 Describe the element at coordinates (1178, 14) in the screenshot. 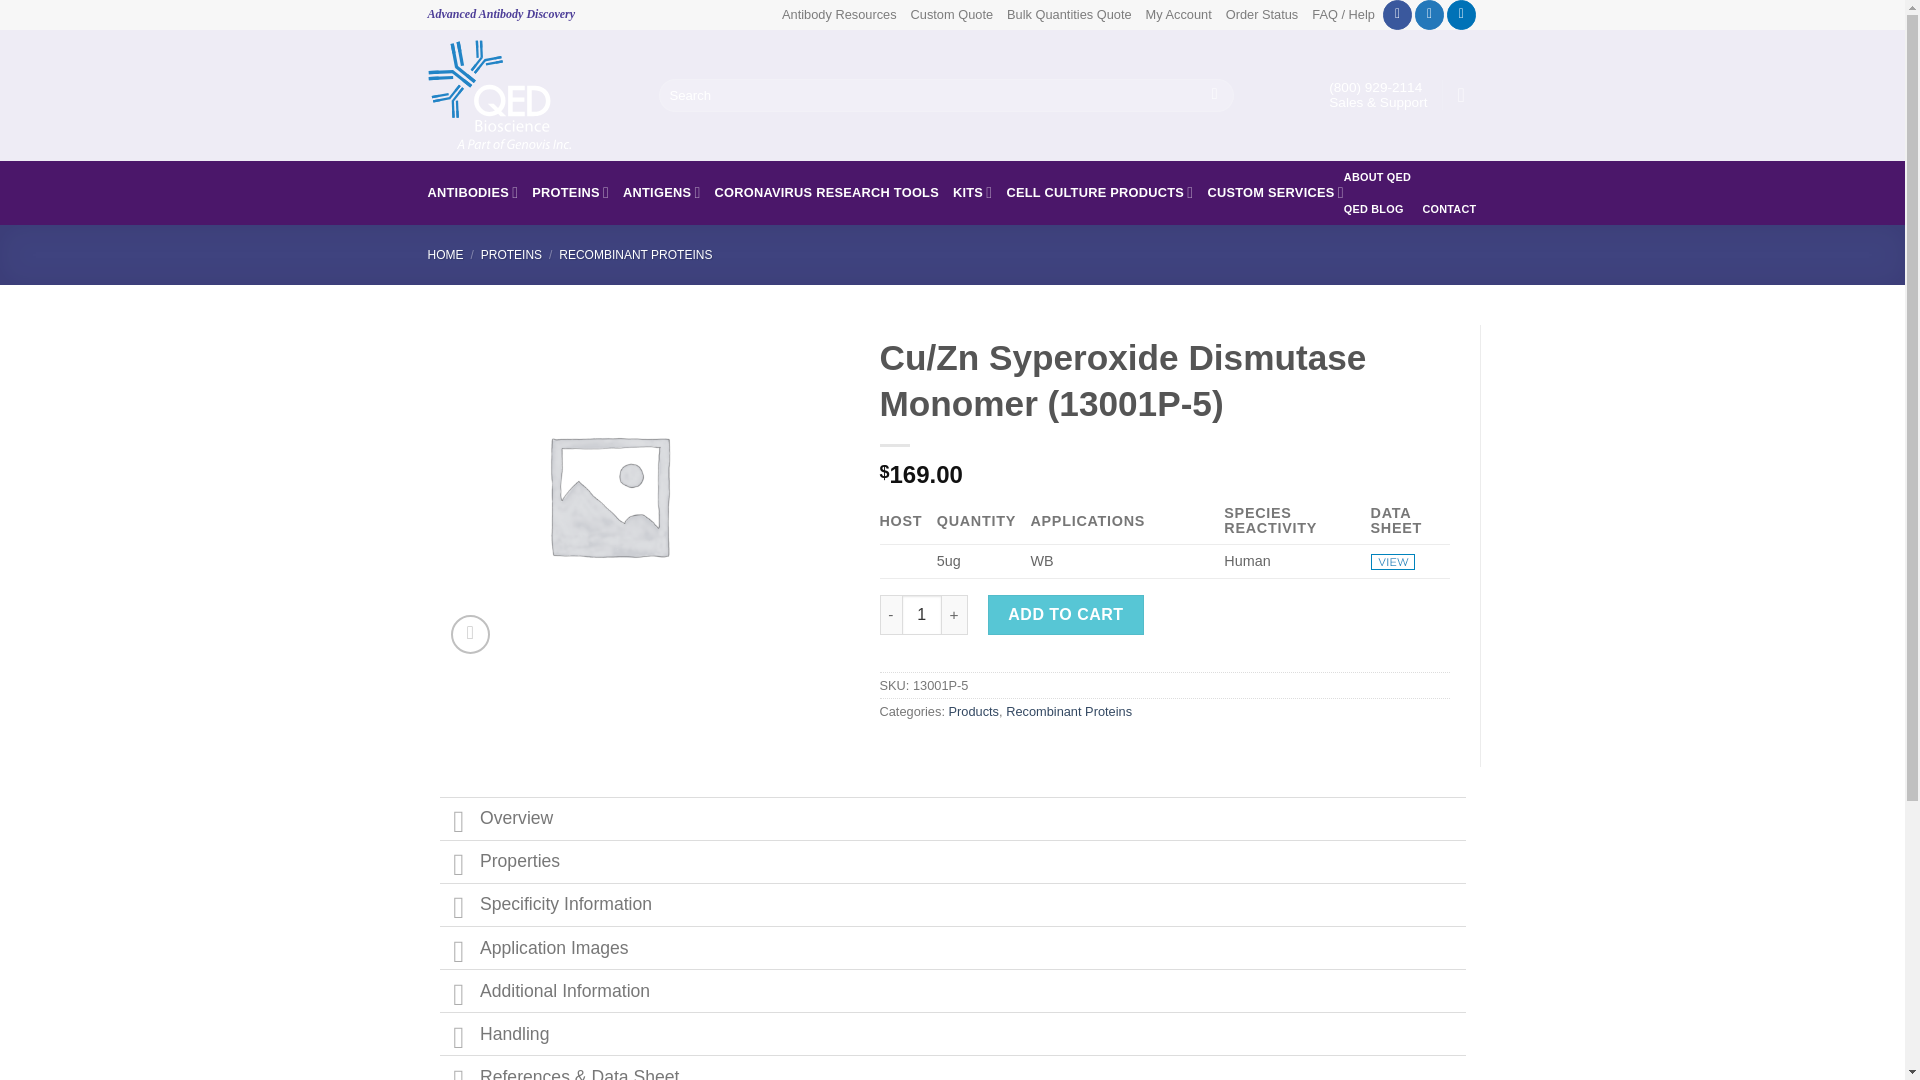

I see `My Account` at that location.